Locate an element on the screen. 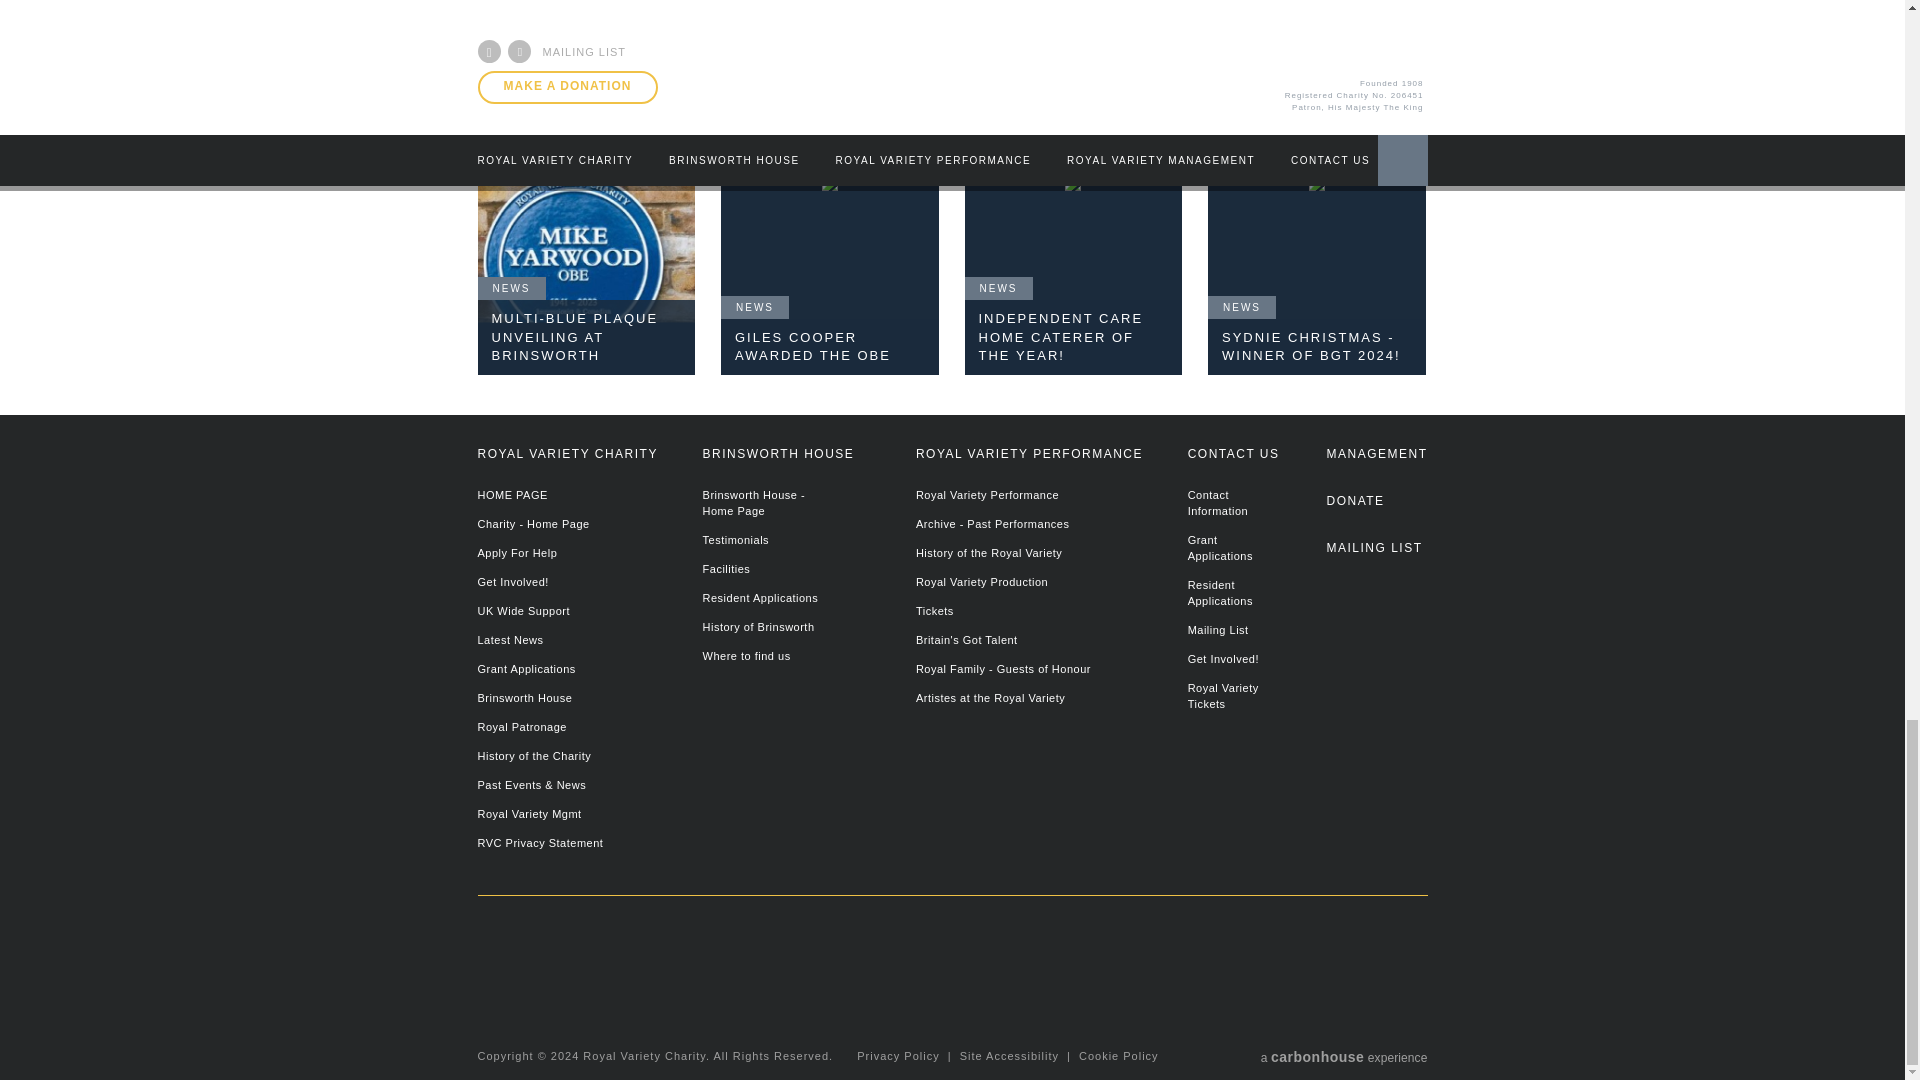 The width and height of the screenshot is (1920, 1080). Mailing List is located at coordinates (1376, 557).